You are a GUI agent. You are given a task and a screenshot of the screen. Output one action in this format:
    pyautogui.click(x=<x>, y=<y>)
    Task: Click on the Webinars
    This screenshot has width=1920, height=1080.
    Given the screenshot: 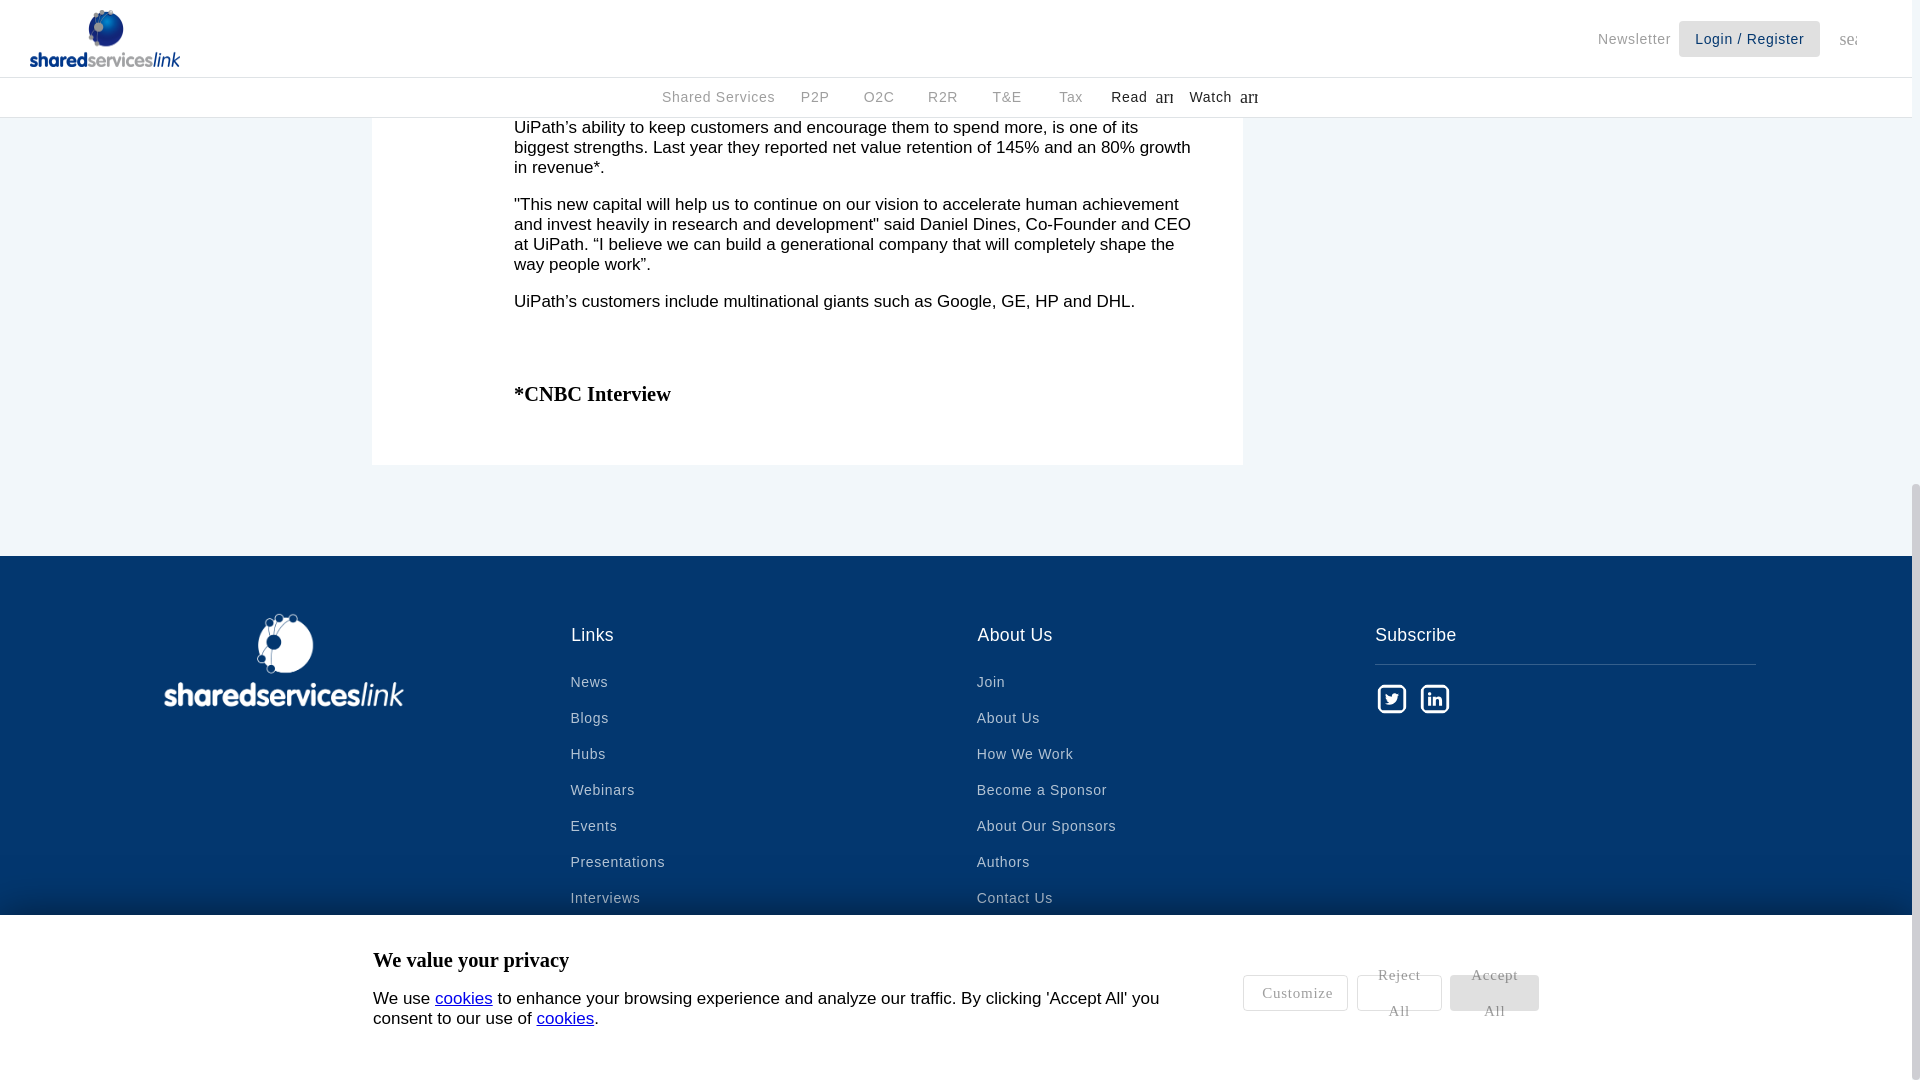 What is the action you would take?
    pyautogui.click(x=602, y=790)
    